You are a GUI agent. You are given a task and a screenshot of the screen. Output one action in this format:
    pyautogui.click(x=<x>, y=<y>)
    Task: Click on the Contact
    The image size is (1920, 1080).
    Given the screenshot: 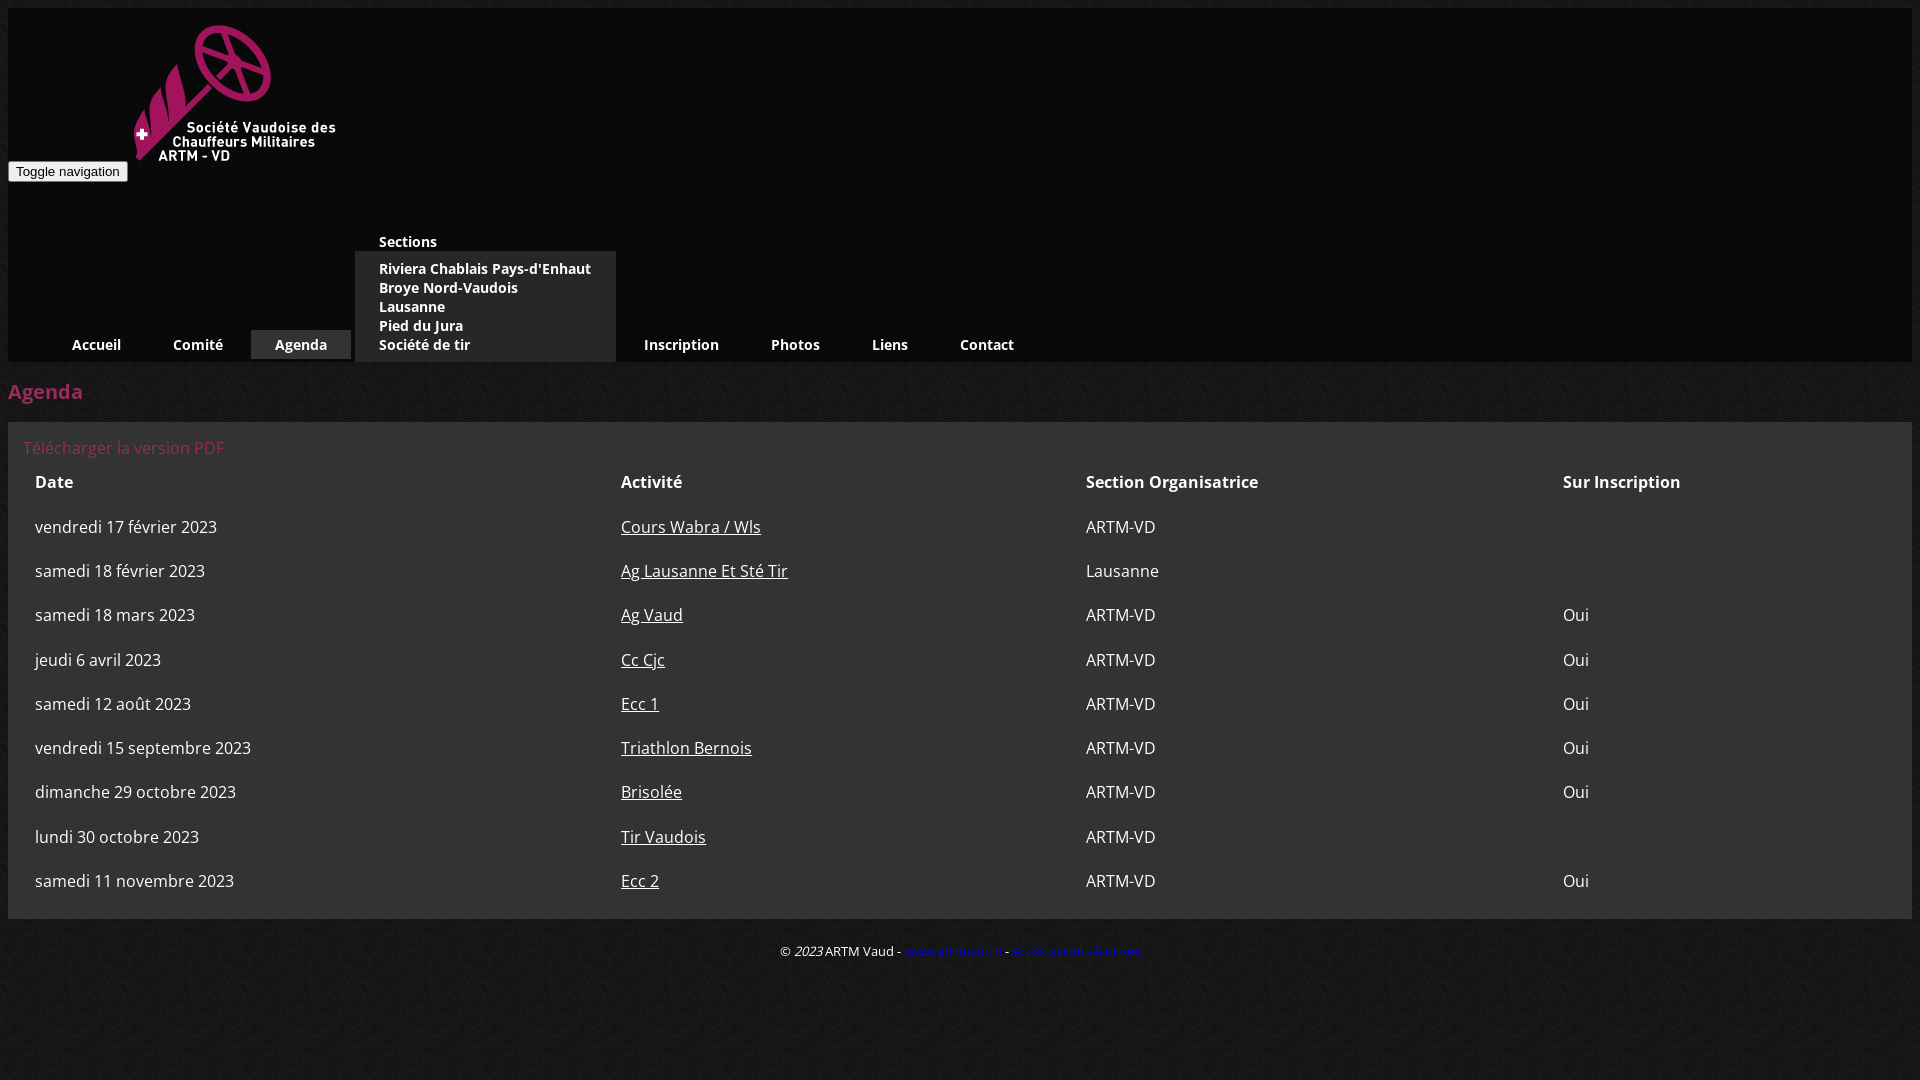 What is the action you would take?
    pyautogui.click(x=987, y=344)
    